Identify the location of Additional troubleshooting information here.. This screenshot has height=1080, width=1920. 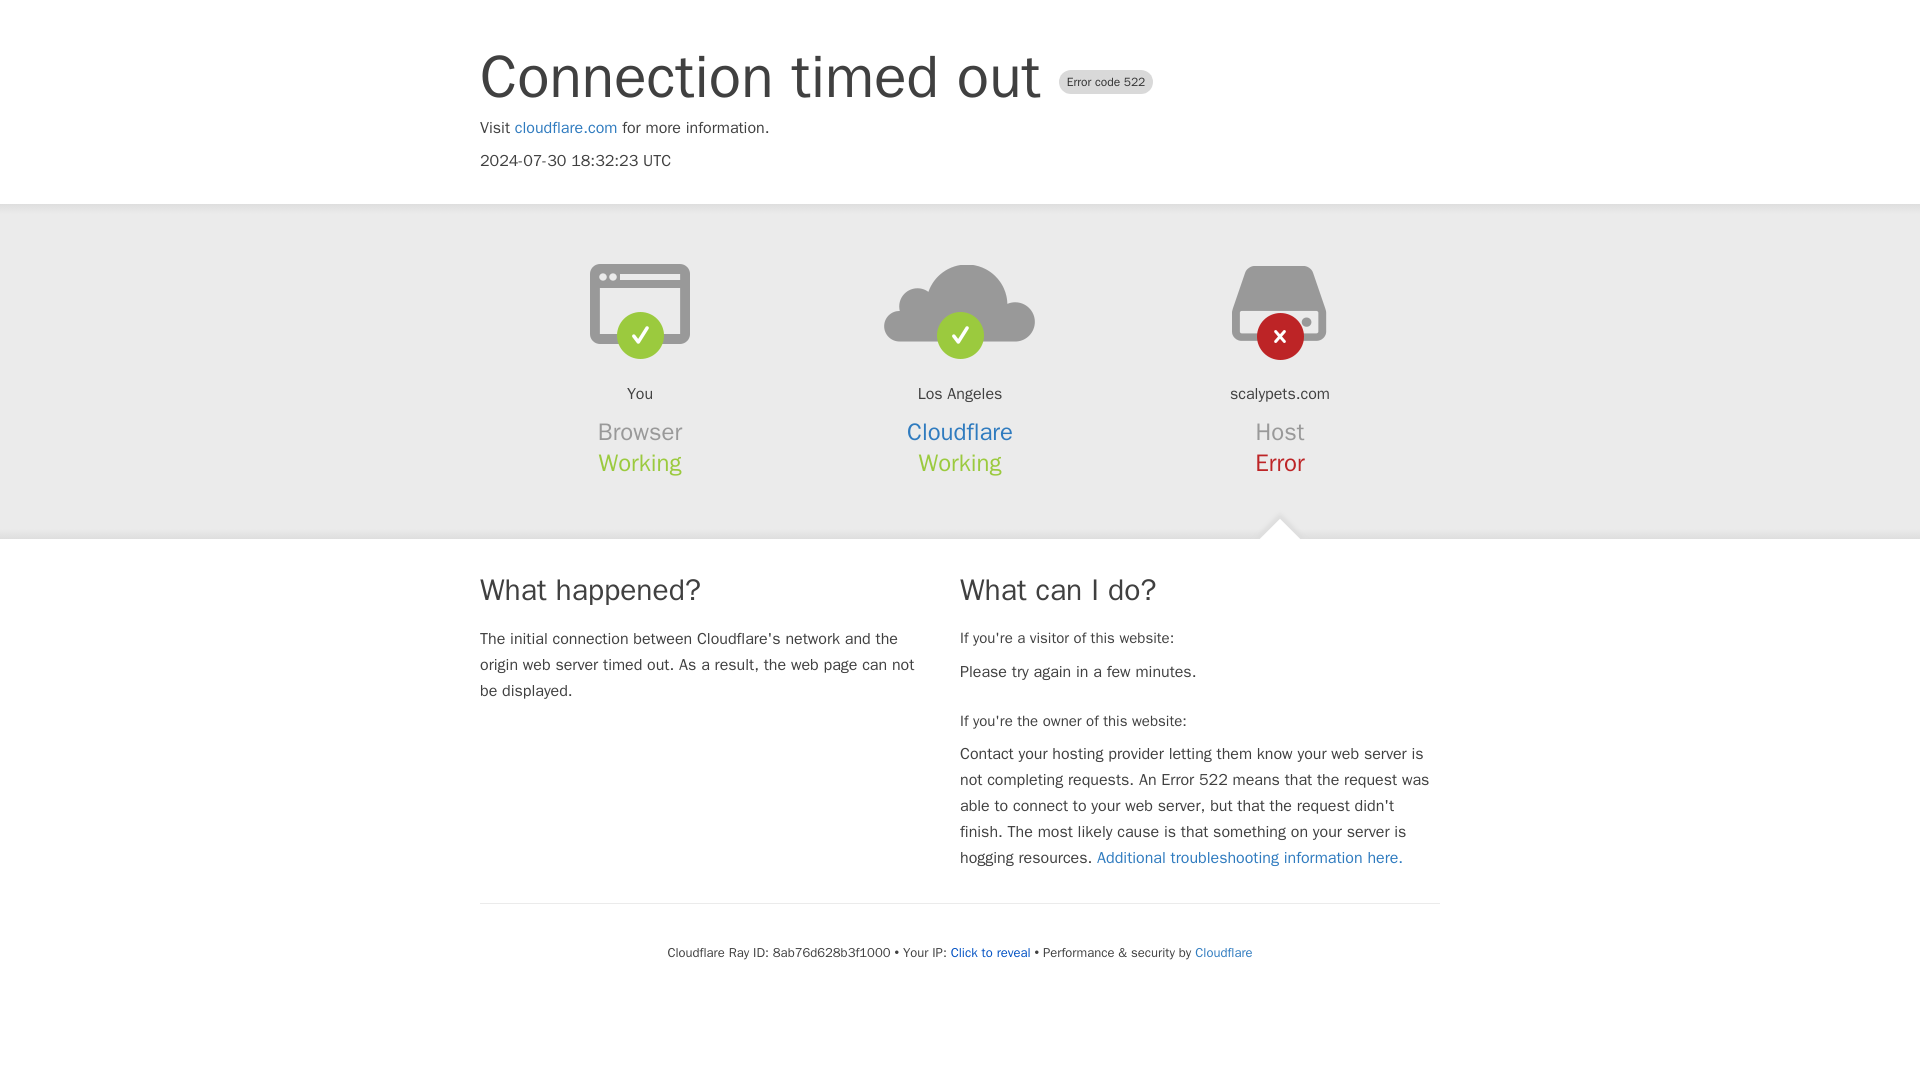
(1250, 858).